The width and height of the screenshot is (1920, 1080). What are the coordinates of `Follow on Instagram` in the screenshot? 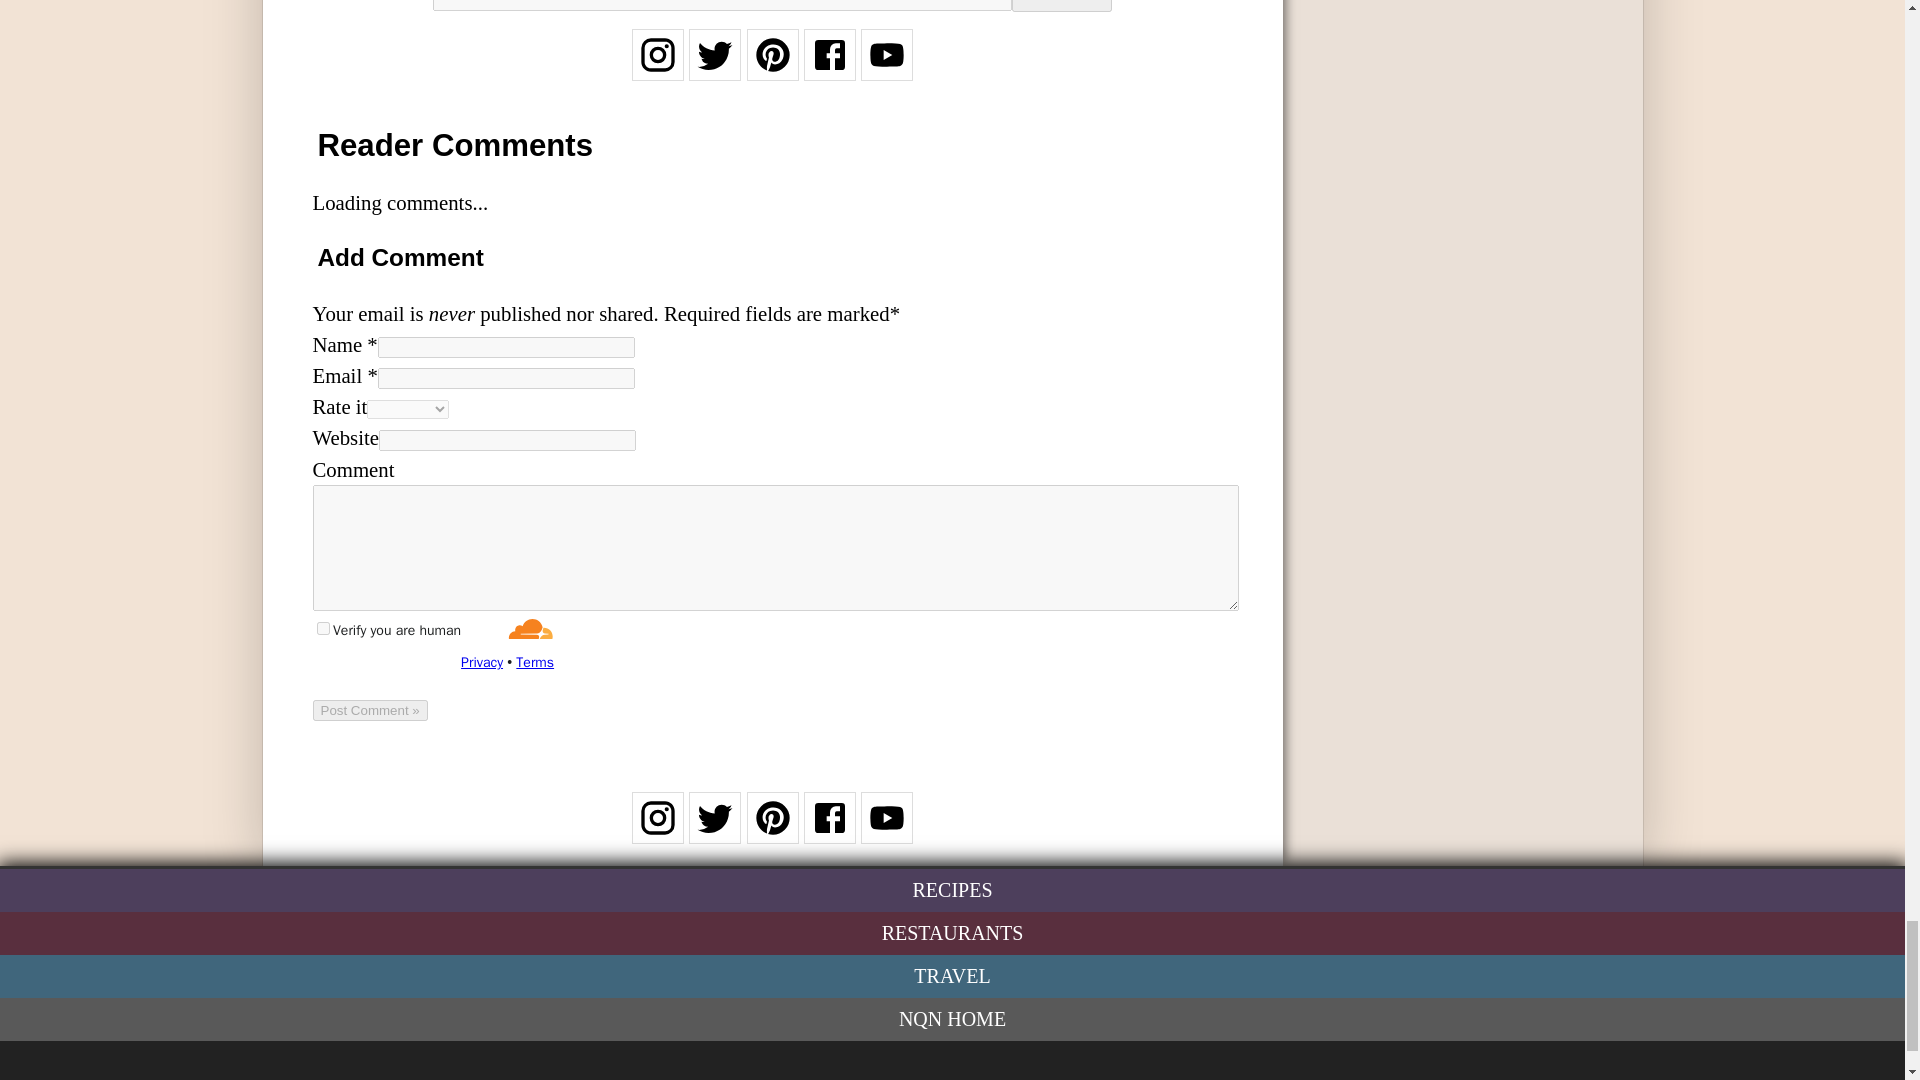 It's located at (657, 67).